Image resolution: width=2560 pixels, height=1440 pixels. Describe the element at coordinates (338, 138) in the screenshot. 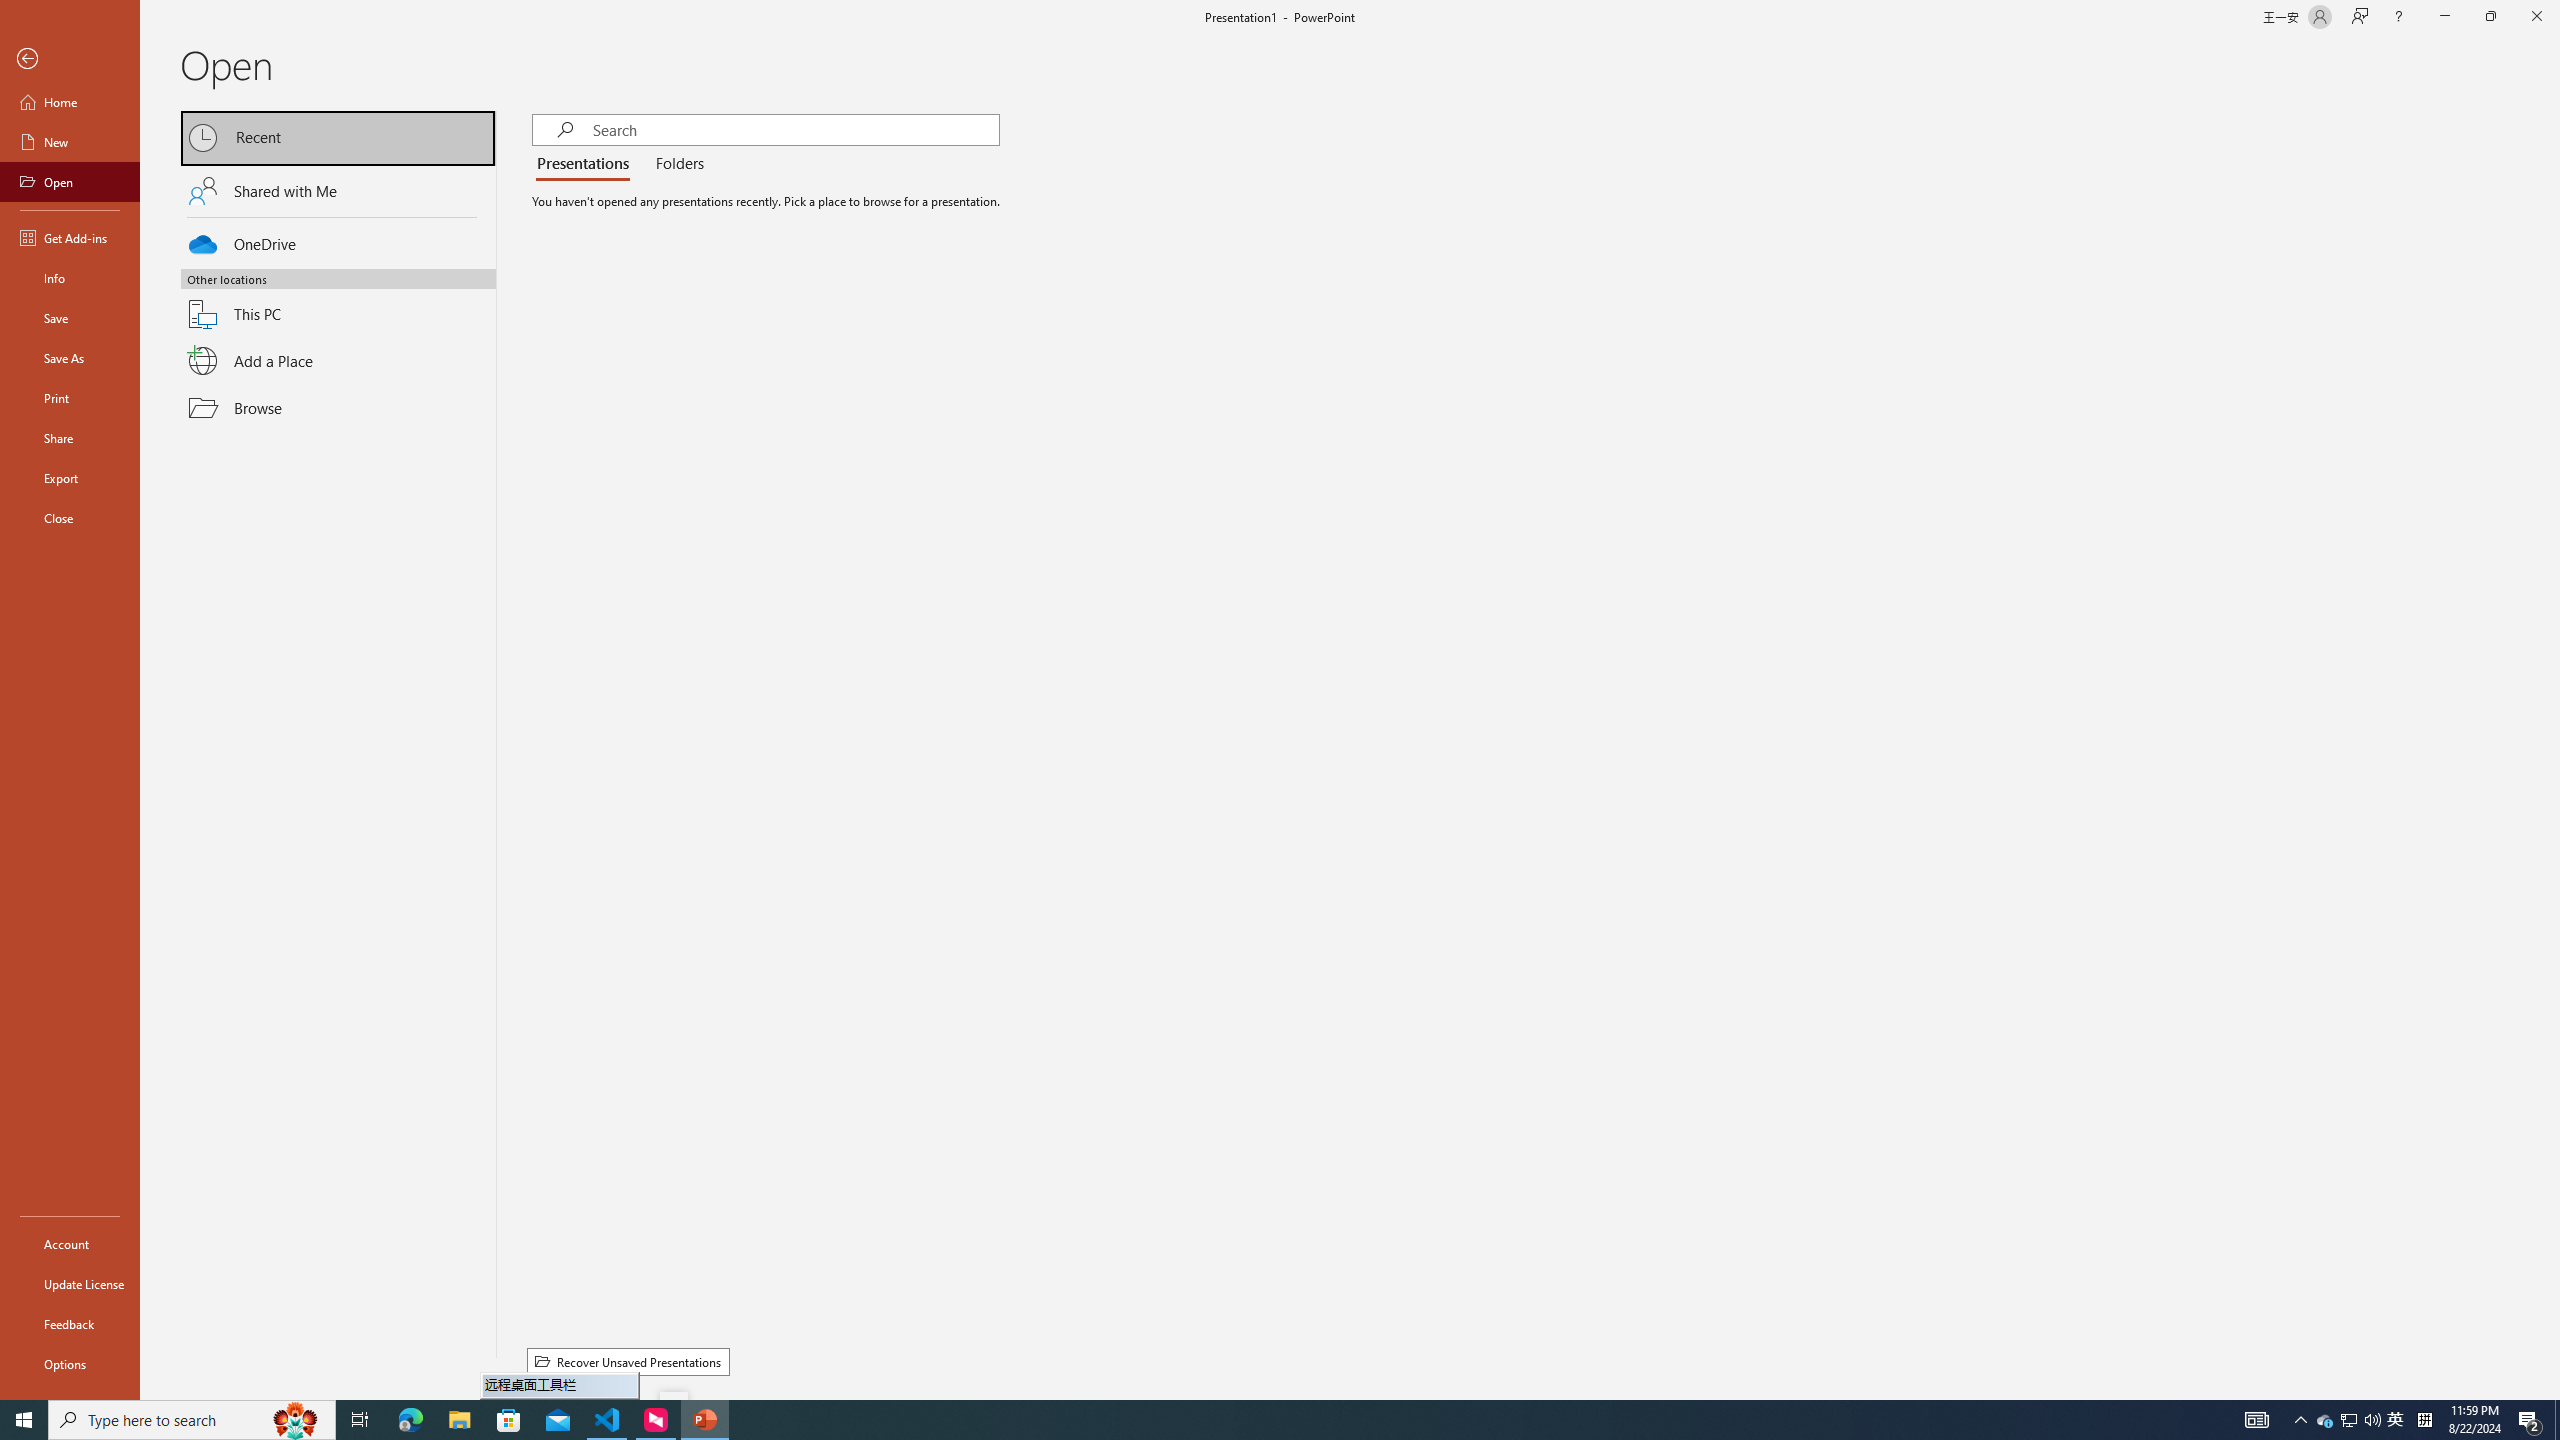

I see `Recent` at that location.